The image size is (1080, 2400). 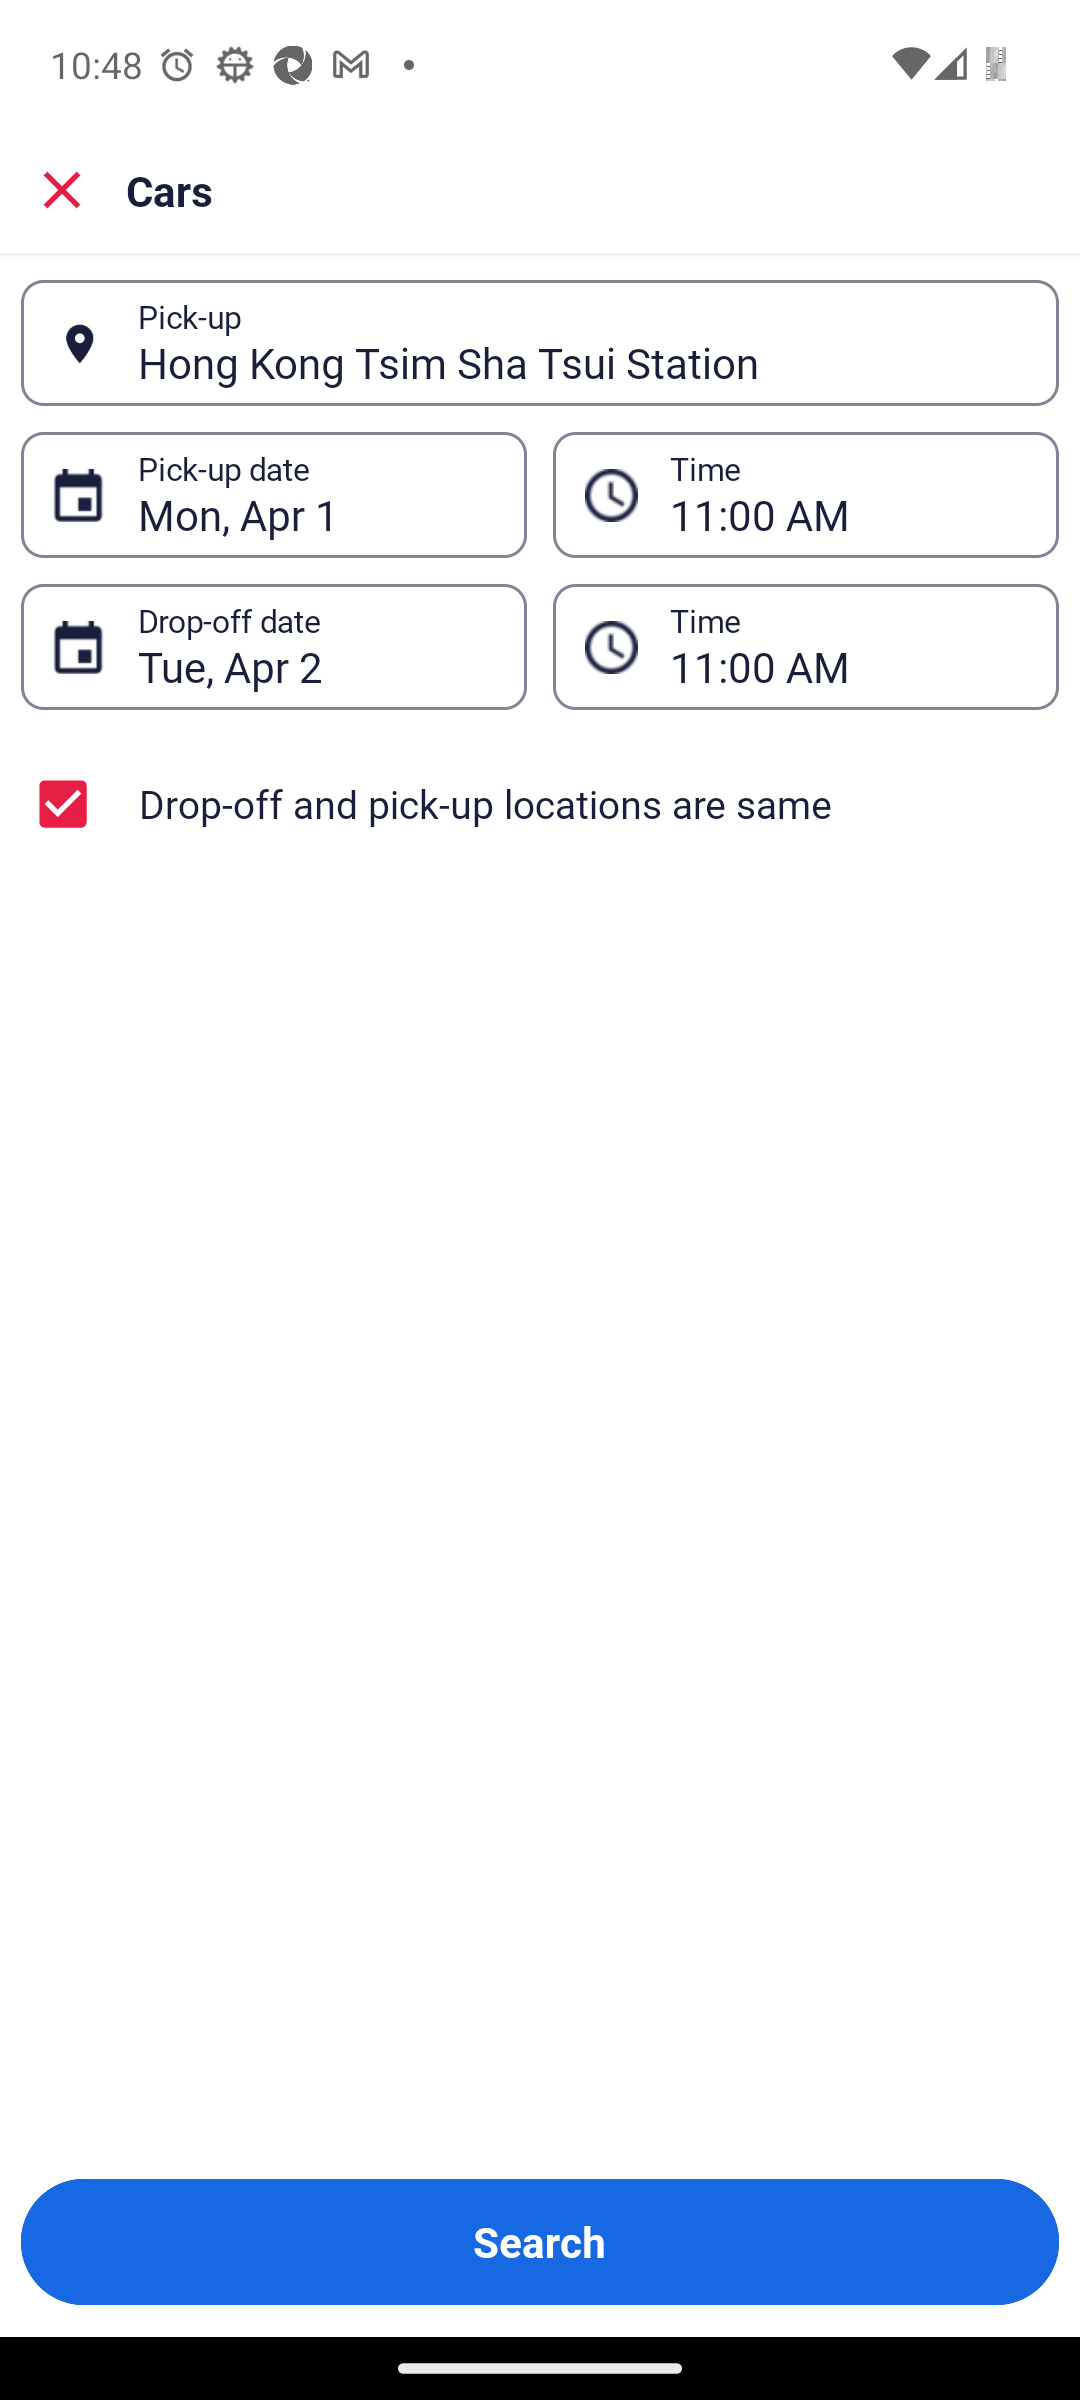 I want to click on Close search screen, so click(x=63, y=190).